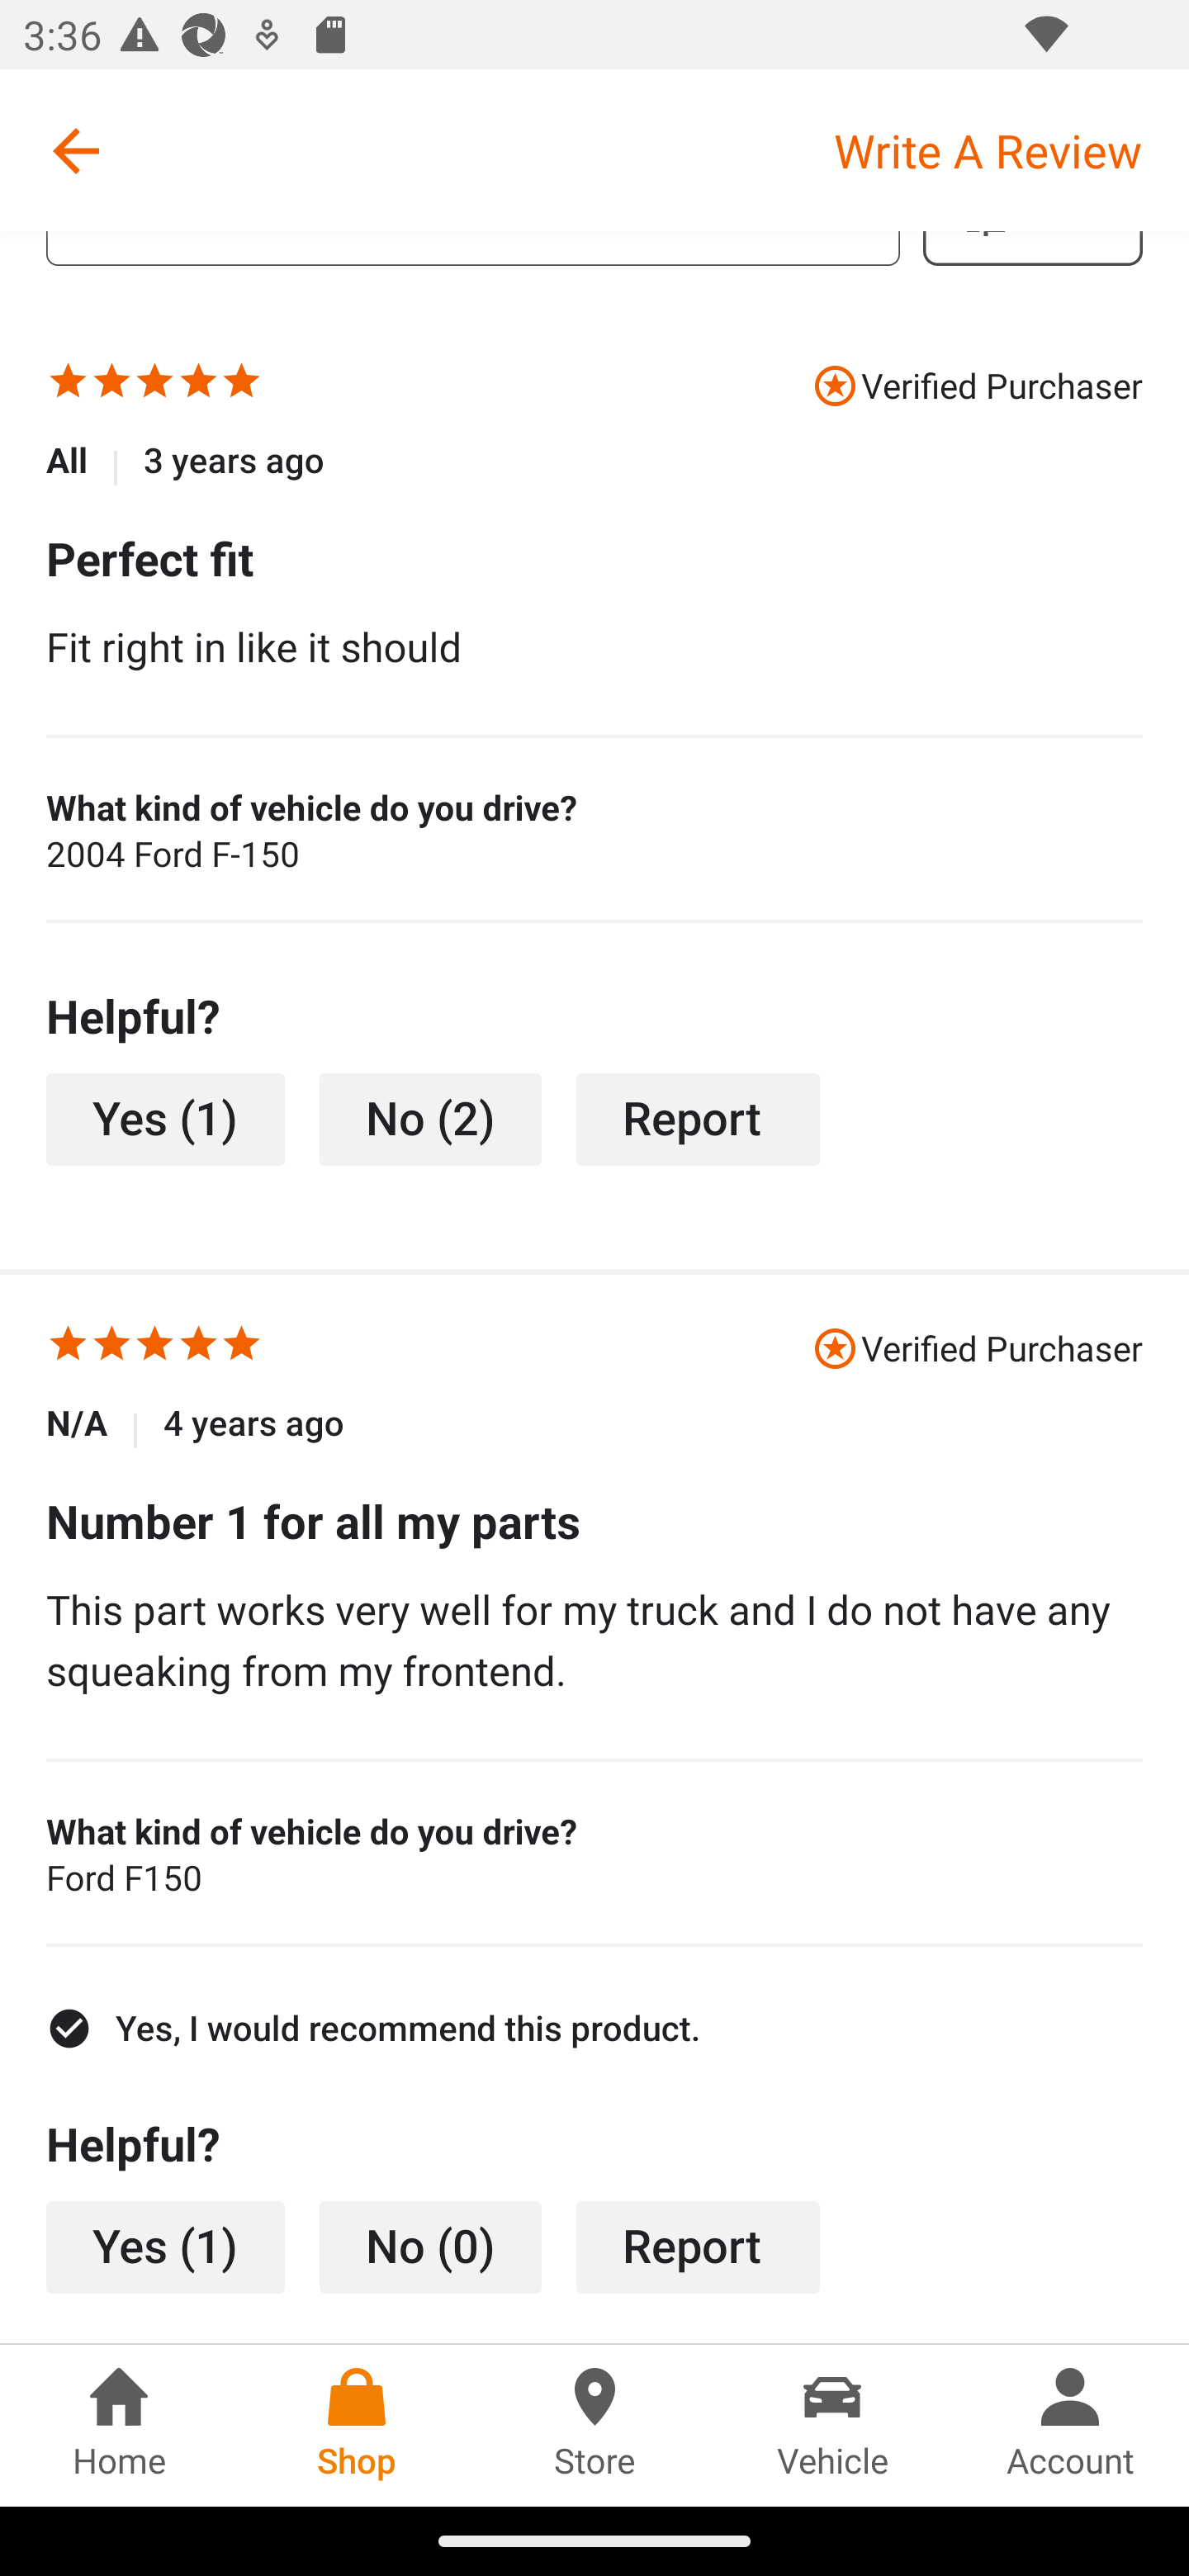 This screenshot has height=2576, width=1189. What do you see at coordinates (1070, 2425) in the screenshot?
I see `Account` at bounding box center [1070, 2425].